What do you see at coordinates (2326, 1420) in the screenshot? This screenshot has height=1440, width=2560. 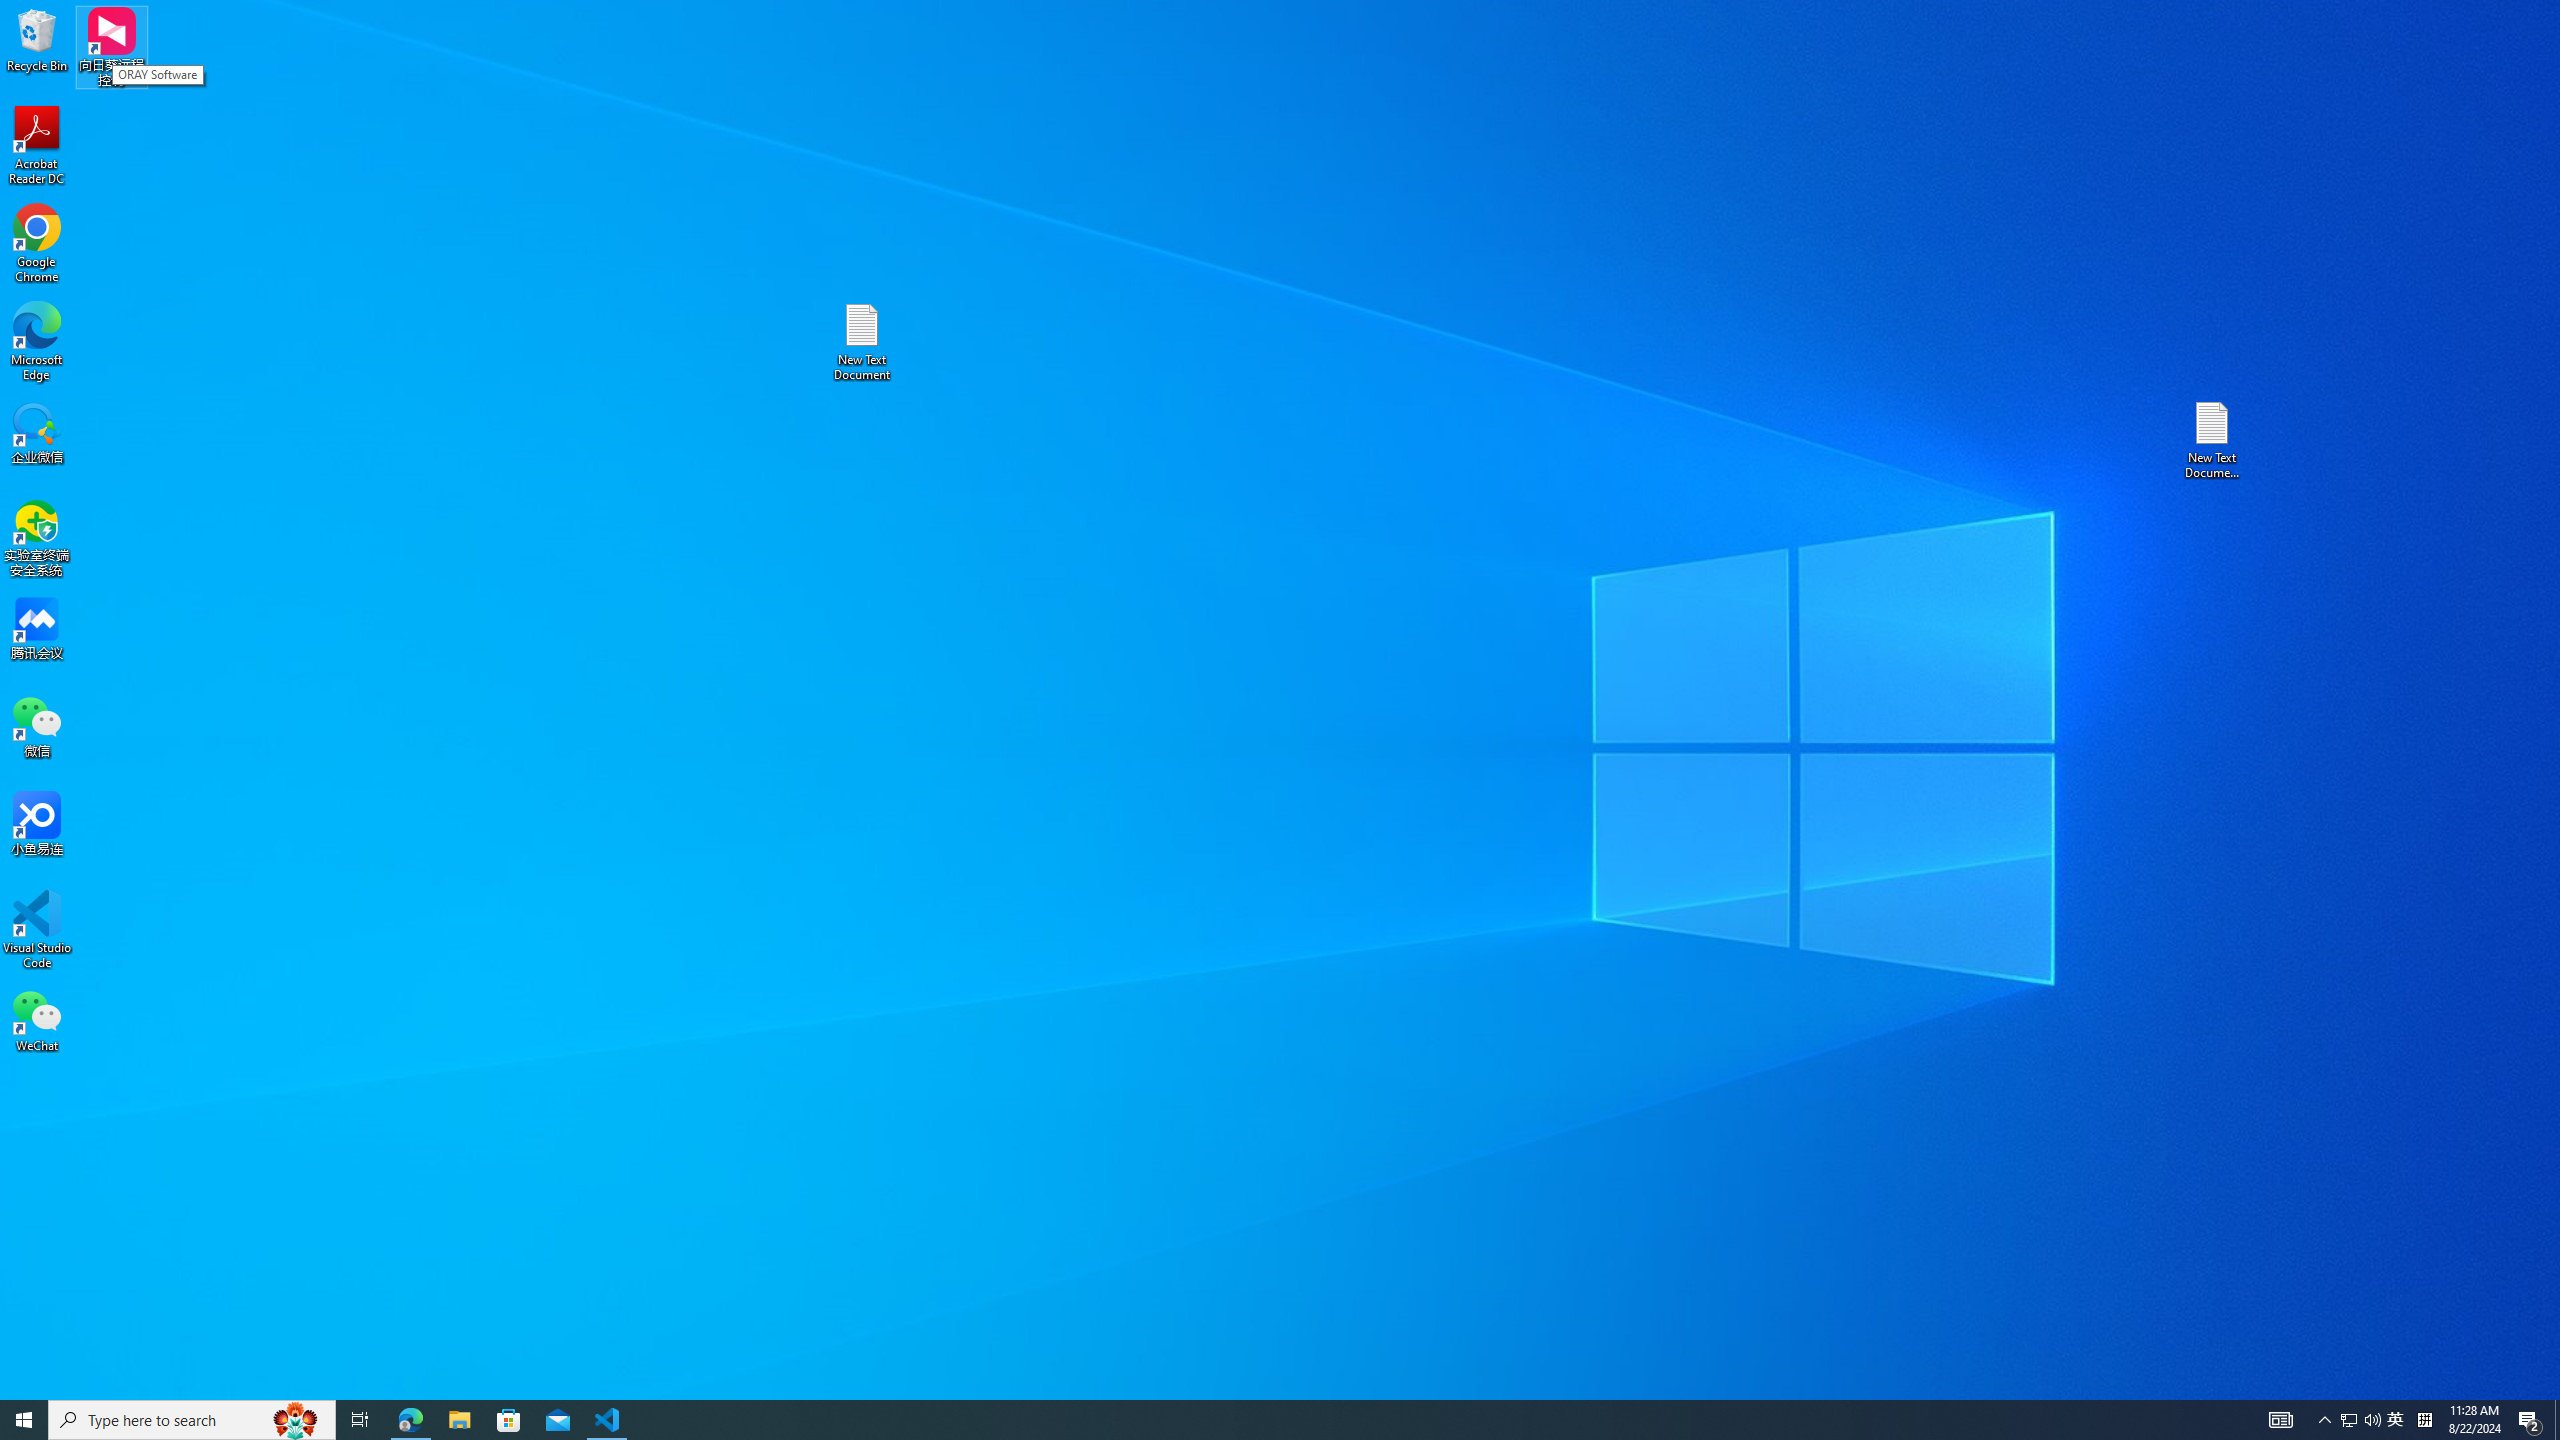 I see `Notification Chevron` at bounding box center [2326, 1420].